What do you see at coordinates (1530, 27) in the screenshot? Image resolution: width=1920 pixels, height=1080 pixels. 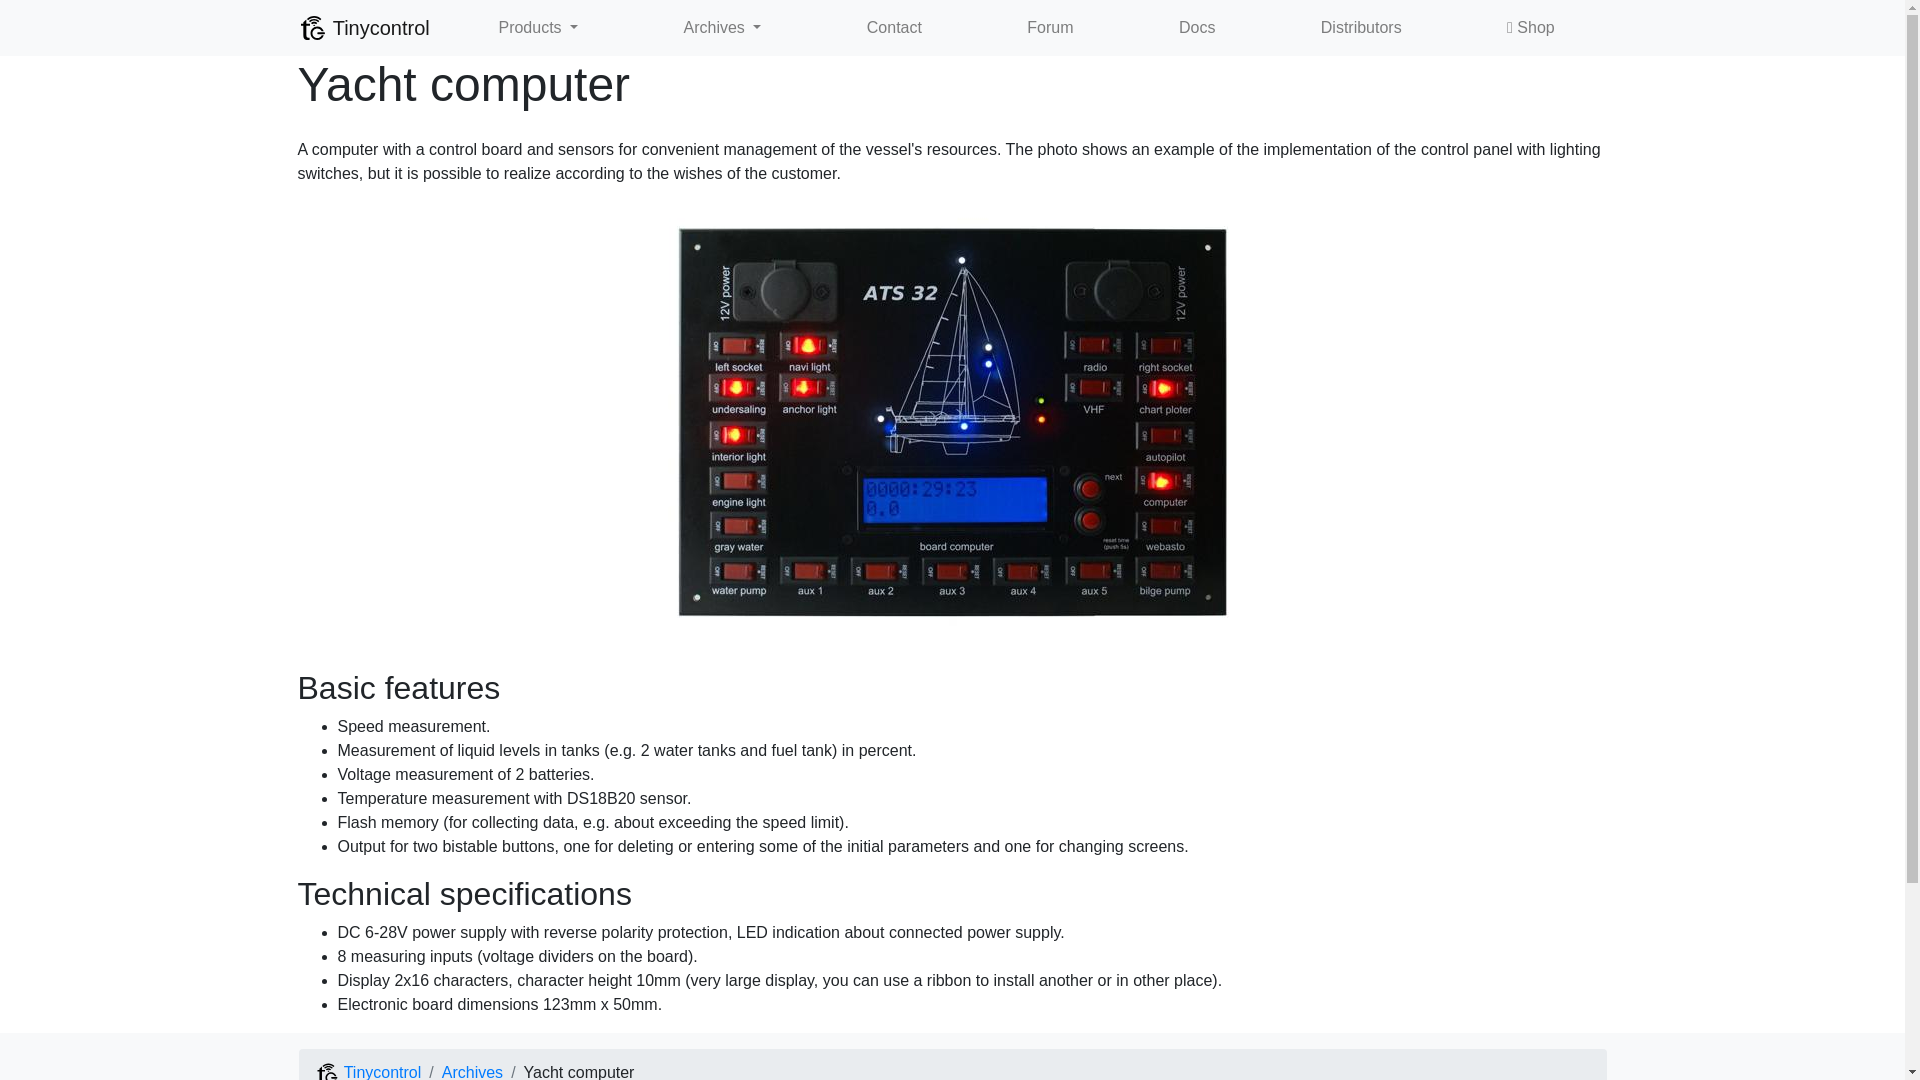 I see `Shop` at bounding box center [1530, 27].